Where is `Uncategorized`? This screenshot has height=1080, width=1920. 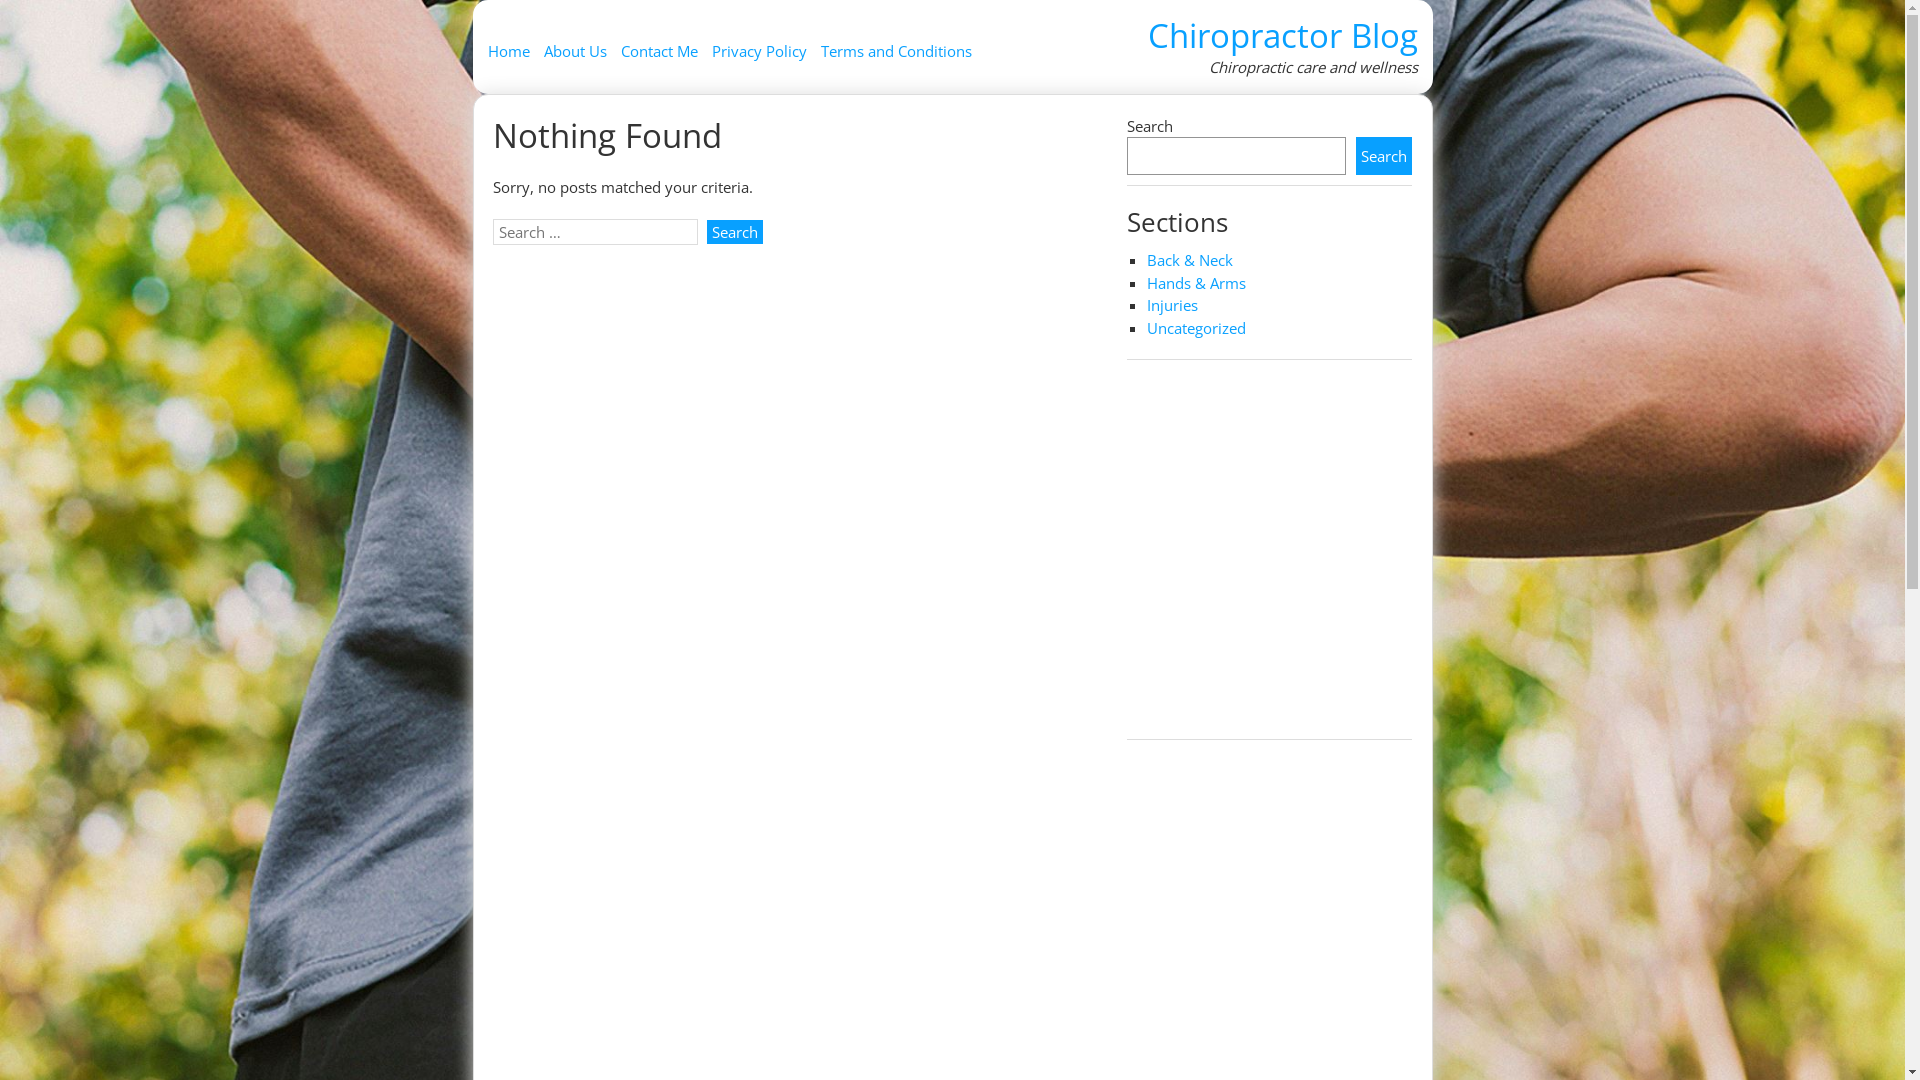 Uncategorized is located at coordinates (1196, 328).